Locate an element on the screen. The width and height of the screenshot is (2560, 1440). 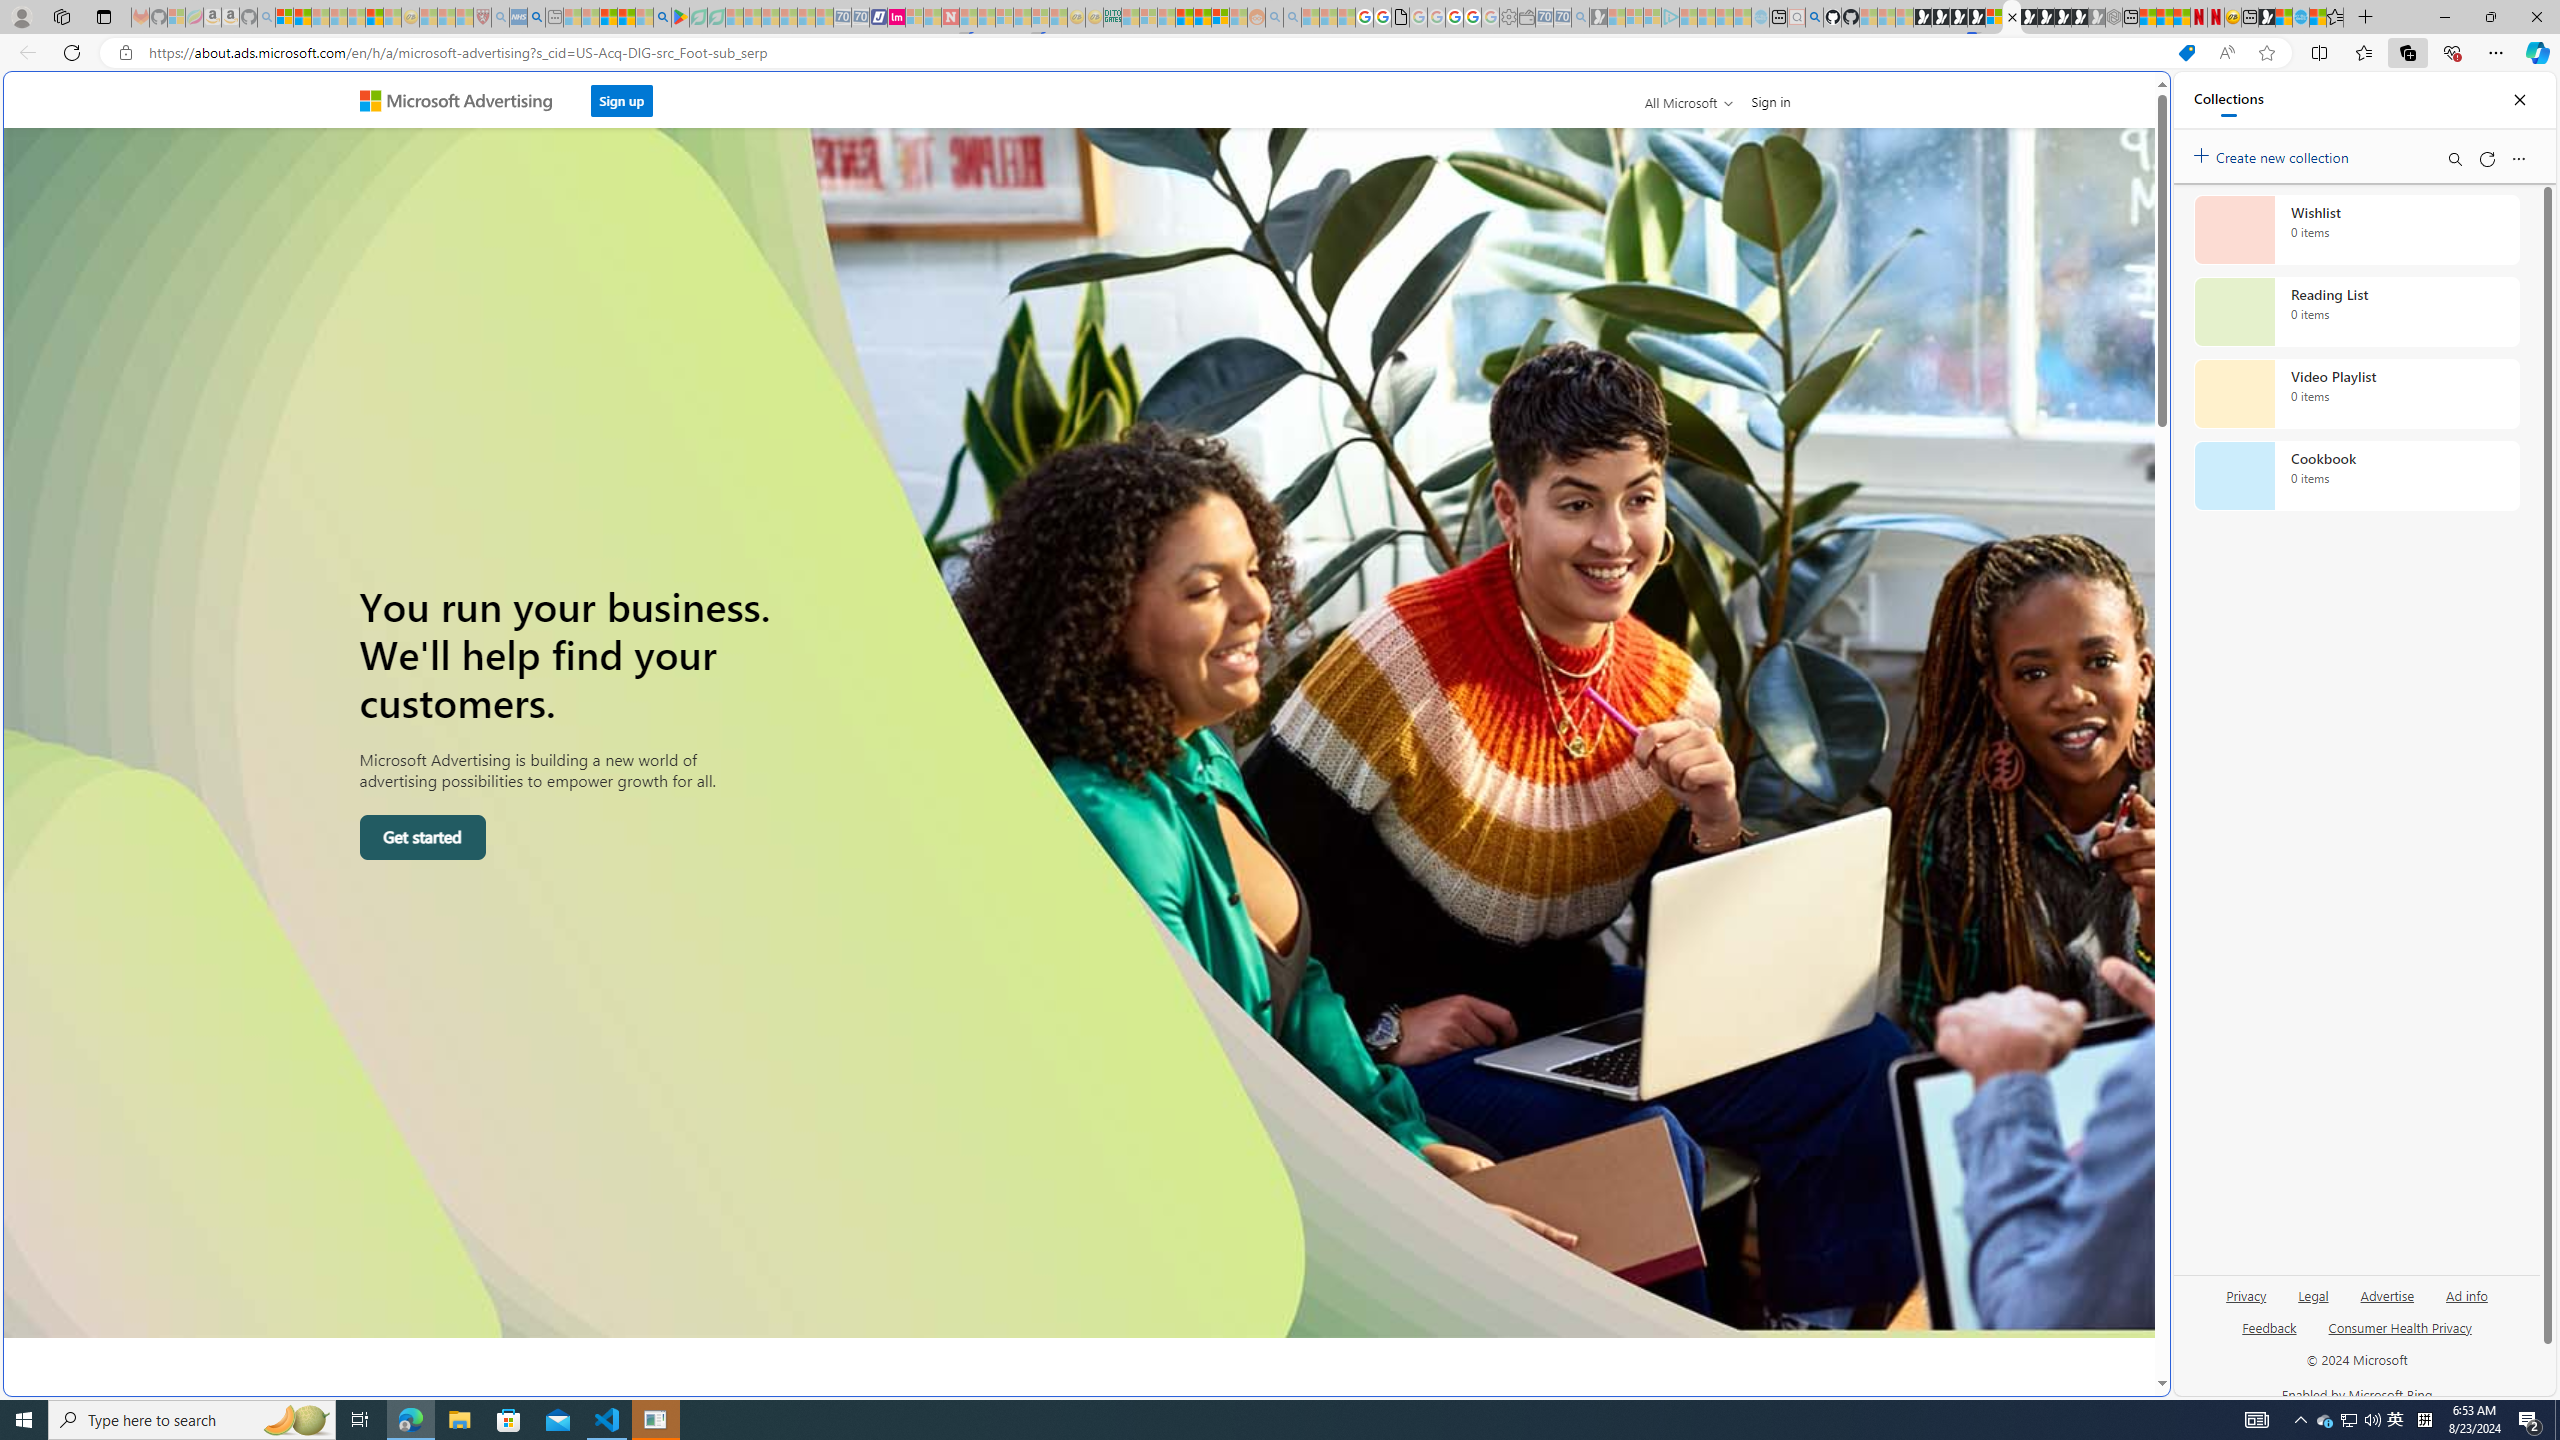
Create new collection is located at coordinates (2274, 154).